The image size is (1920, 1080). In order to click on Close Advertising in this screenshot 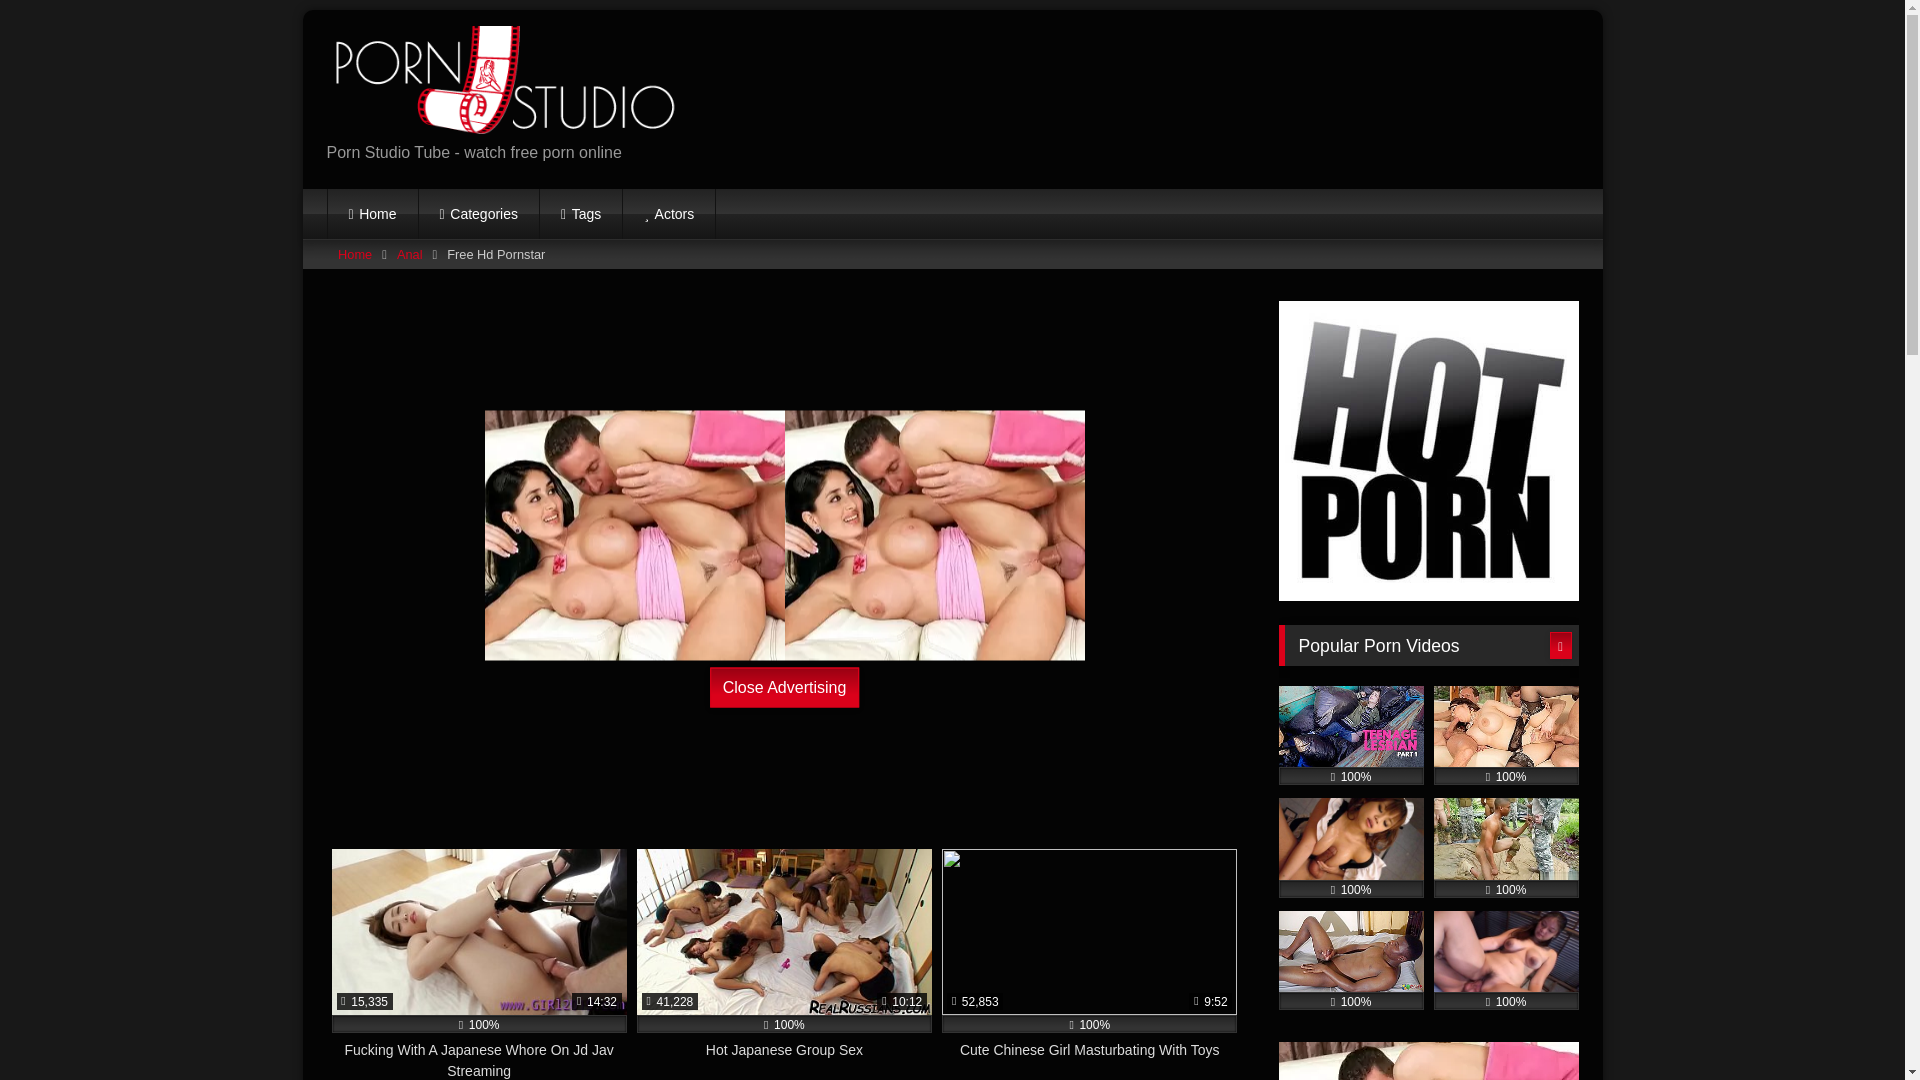, I will do `click(785, 687)`.